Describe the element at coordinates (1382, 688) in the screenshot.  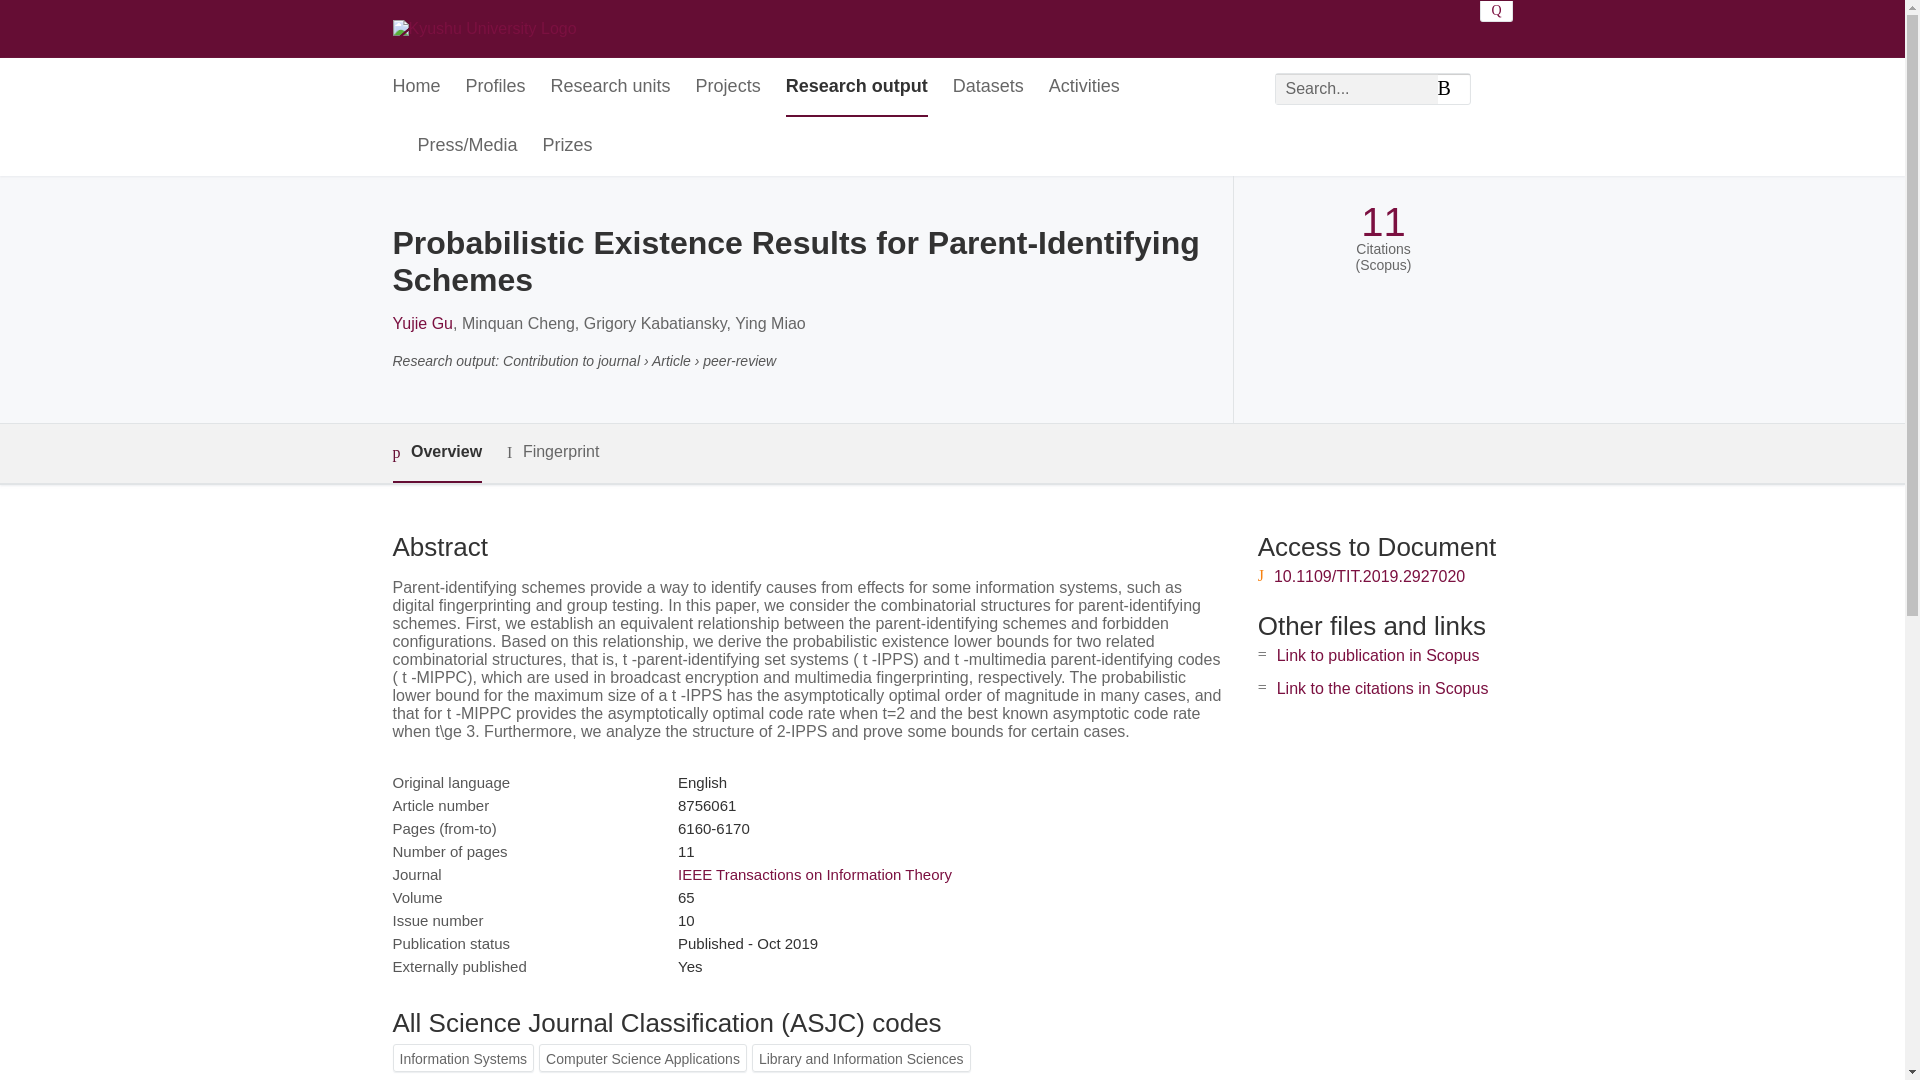
I see `Link to the citations in Scopus` at that location.